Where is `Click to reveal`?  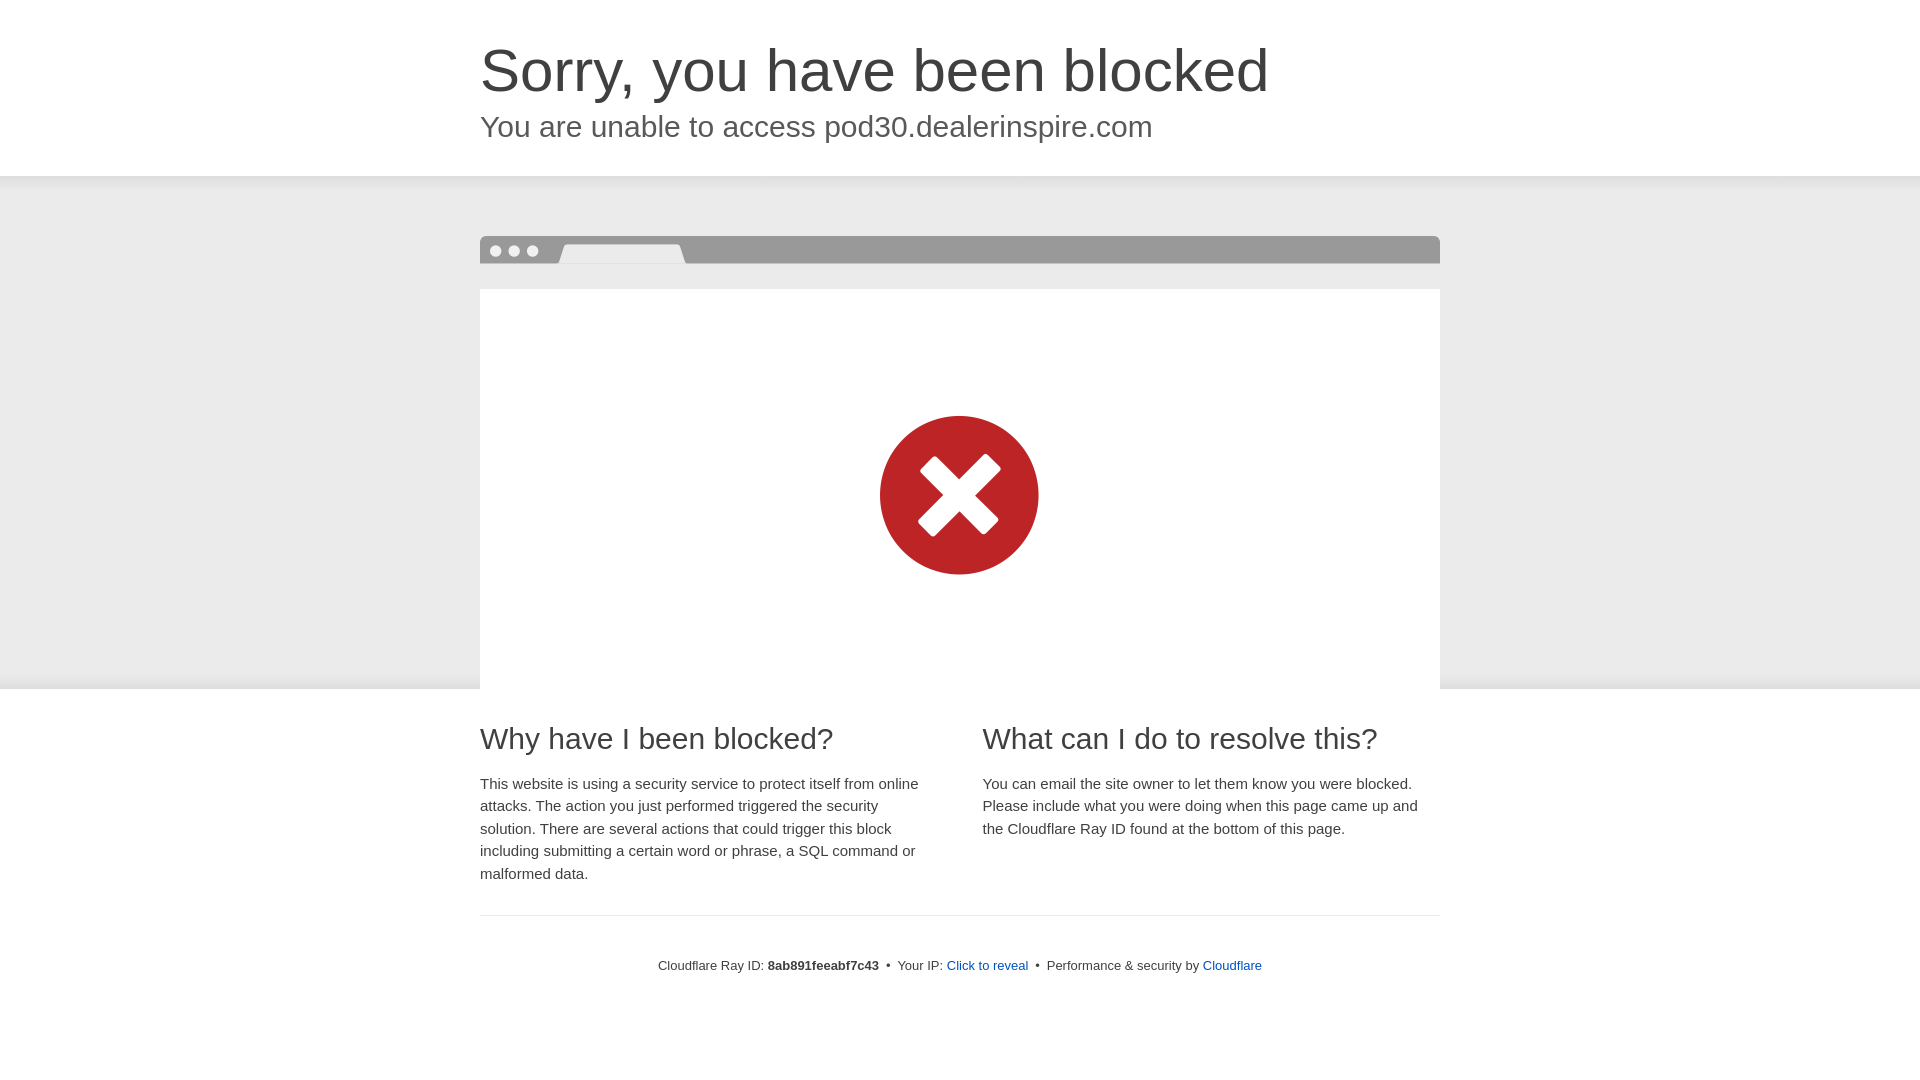 Click to reveal is located at coordinates (988, 966).